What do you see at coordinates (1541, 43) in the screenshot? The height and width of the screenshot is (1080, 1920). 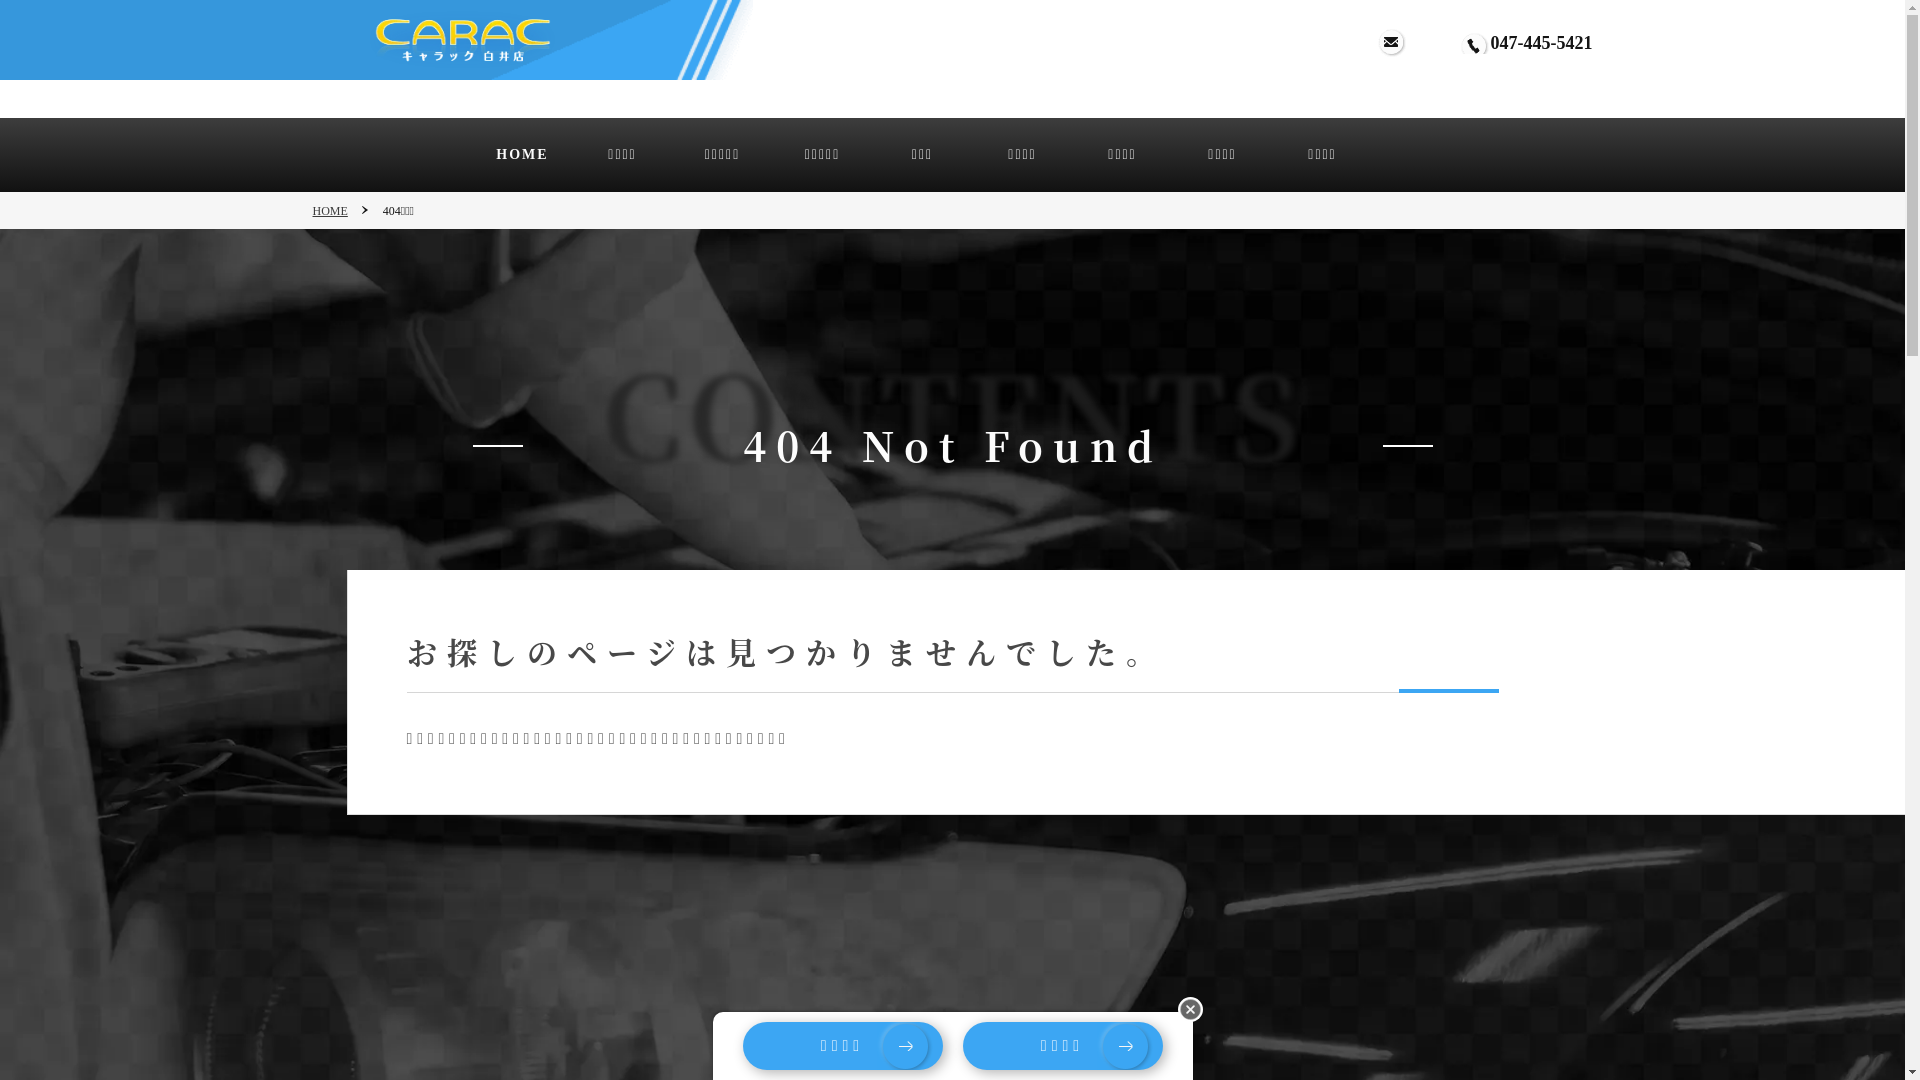 I see `047-445-5421` at bounding box center [1541, 43].